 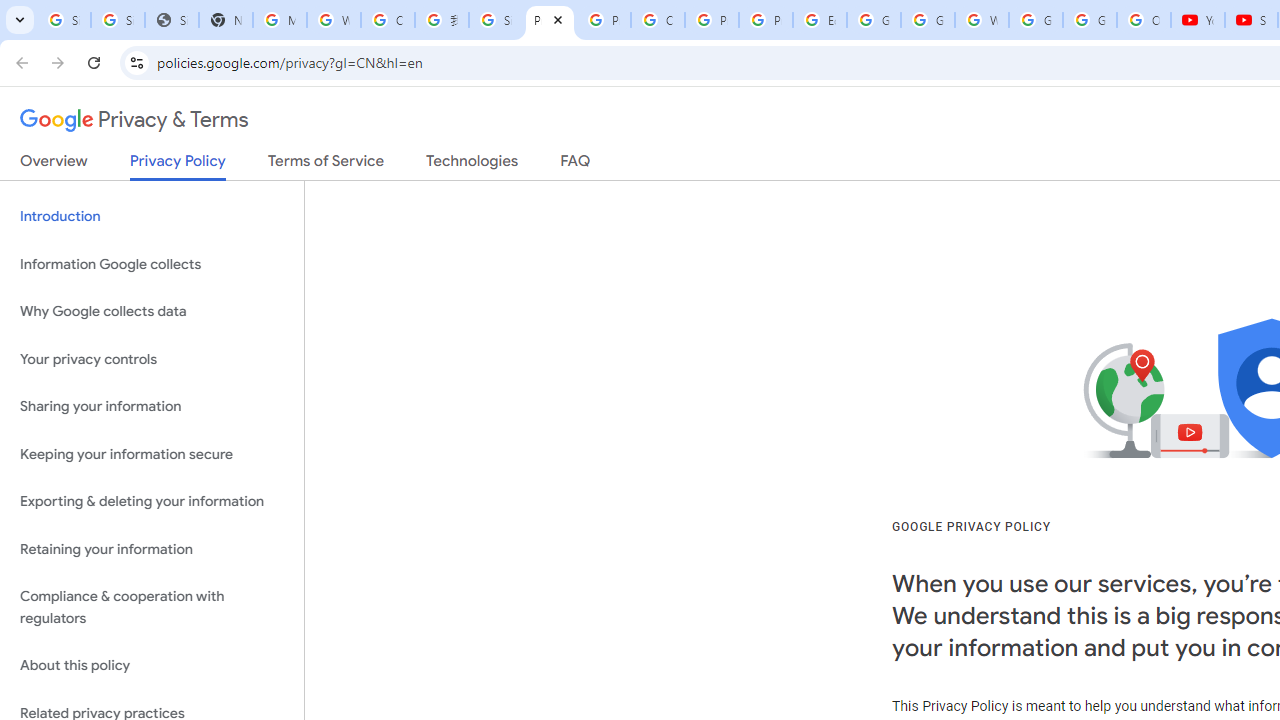 What do you see at coordinates (134, 120) in the screenshot?
I see `Privacy & Terms` at bounding box center [134, 120].